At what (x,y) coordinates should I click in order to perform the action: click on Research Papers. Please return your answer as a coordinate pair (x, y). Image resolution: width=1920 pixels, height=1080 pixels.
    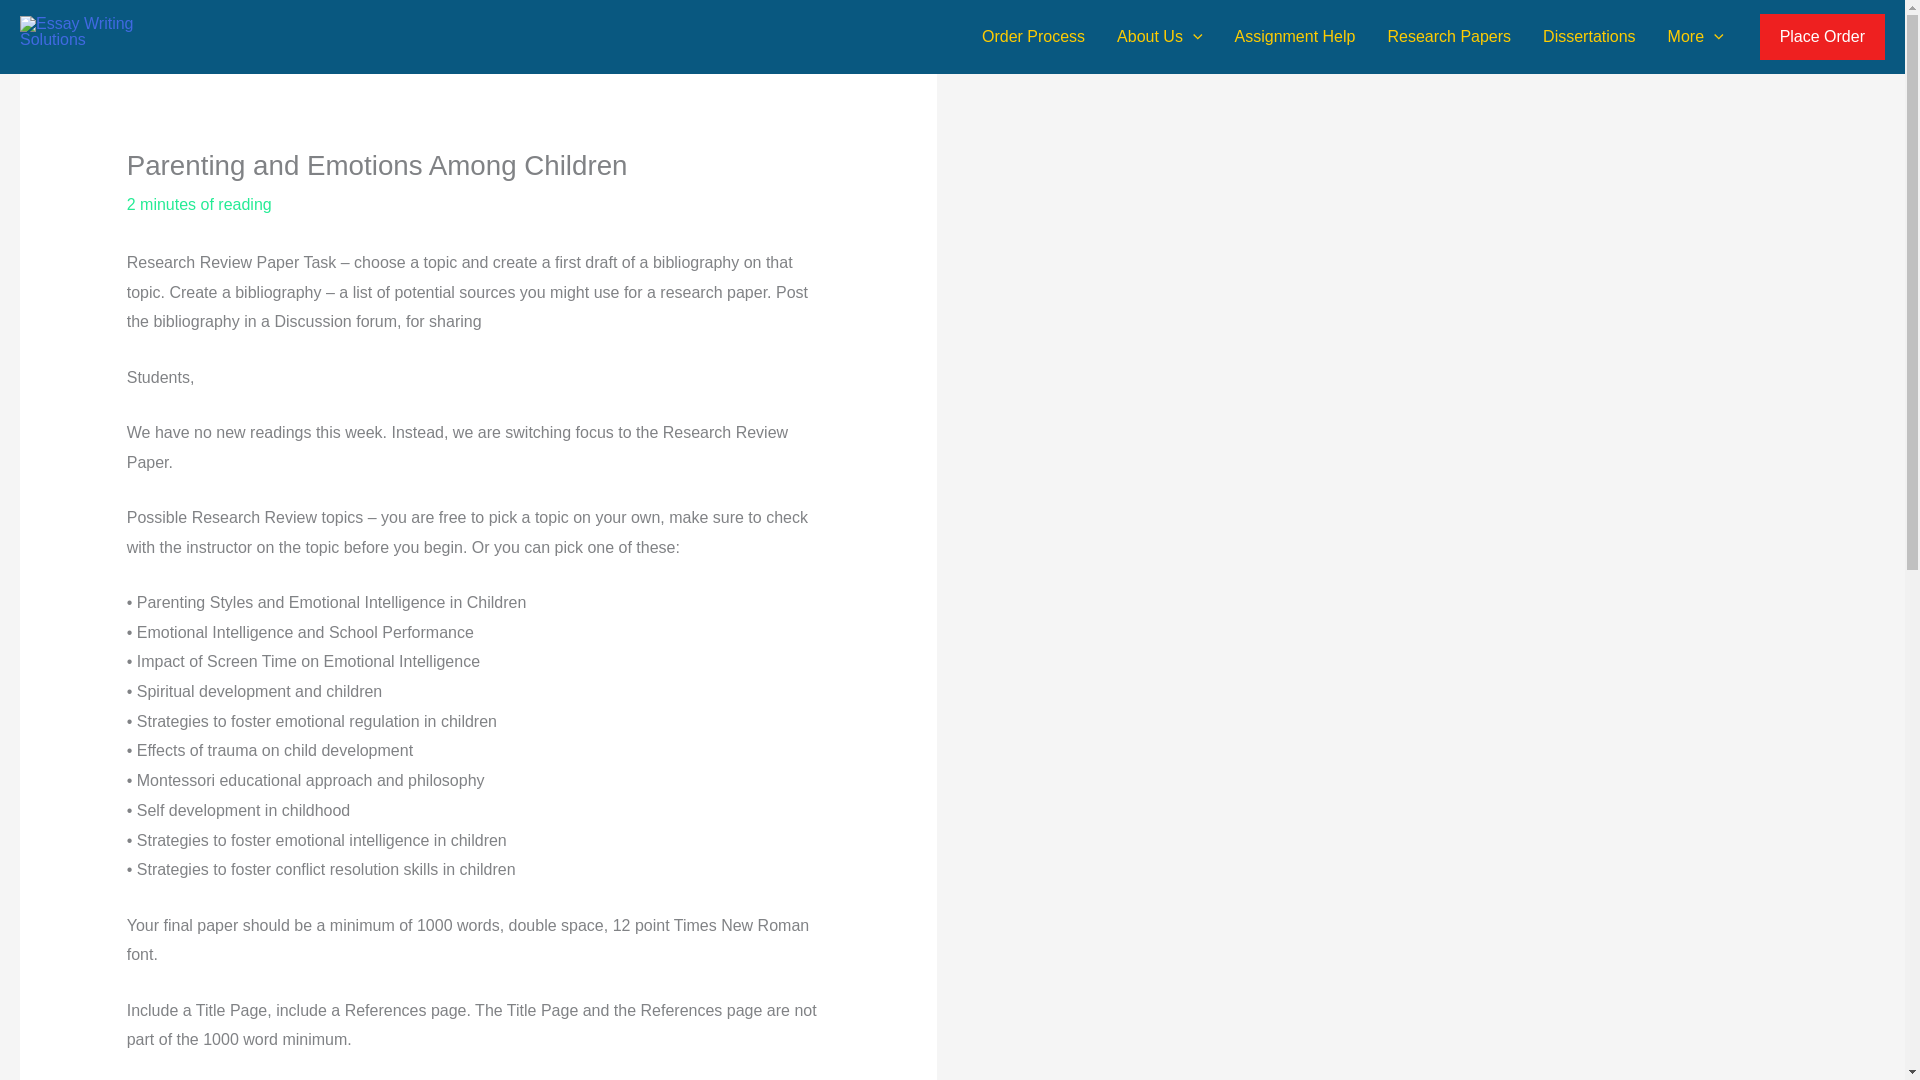
    Looking at the image, I should click on (1448, 36).